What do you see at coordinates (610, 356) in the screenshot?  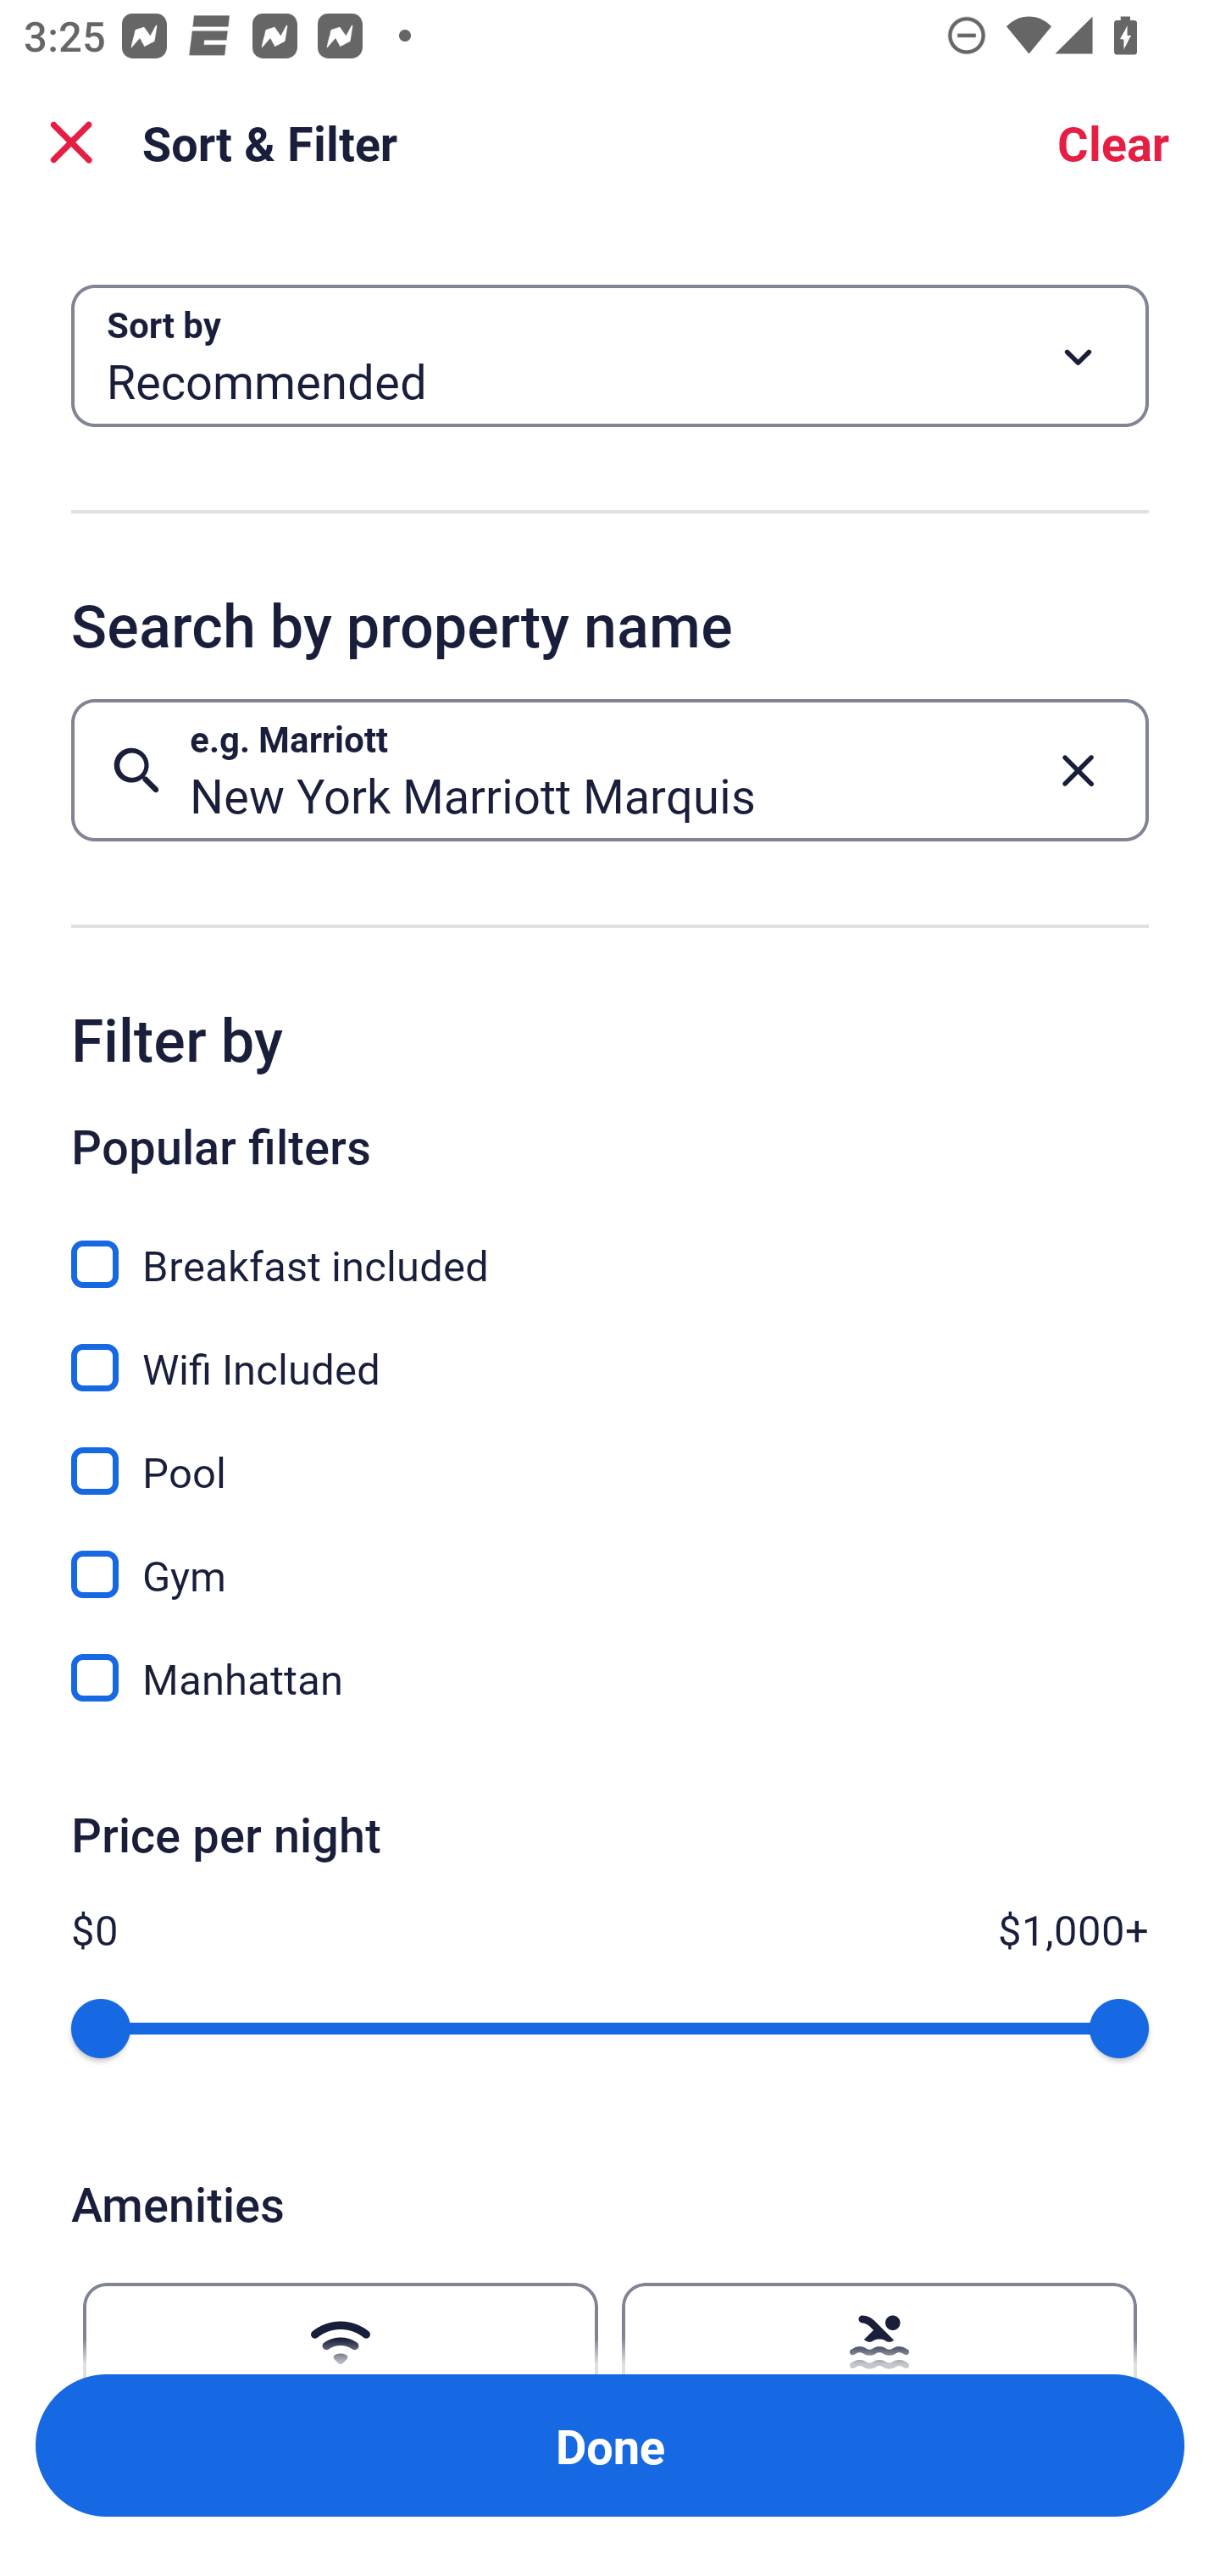 I see `Sort by Button Recommended` at bounding box center [610, 356].